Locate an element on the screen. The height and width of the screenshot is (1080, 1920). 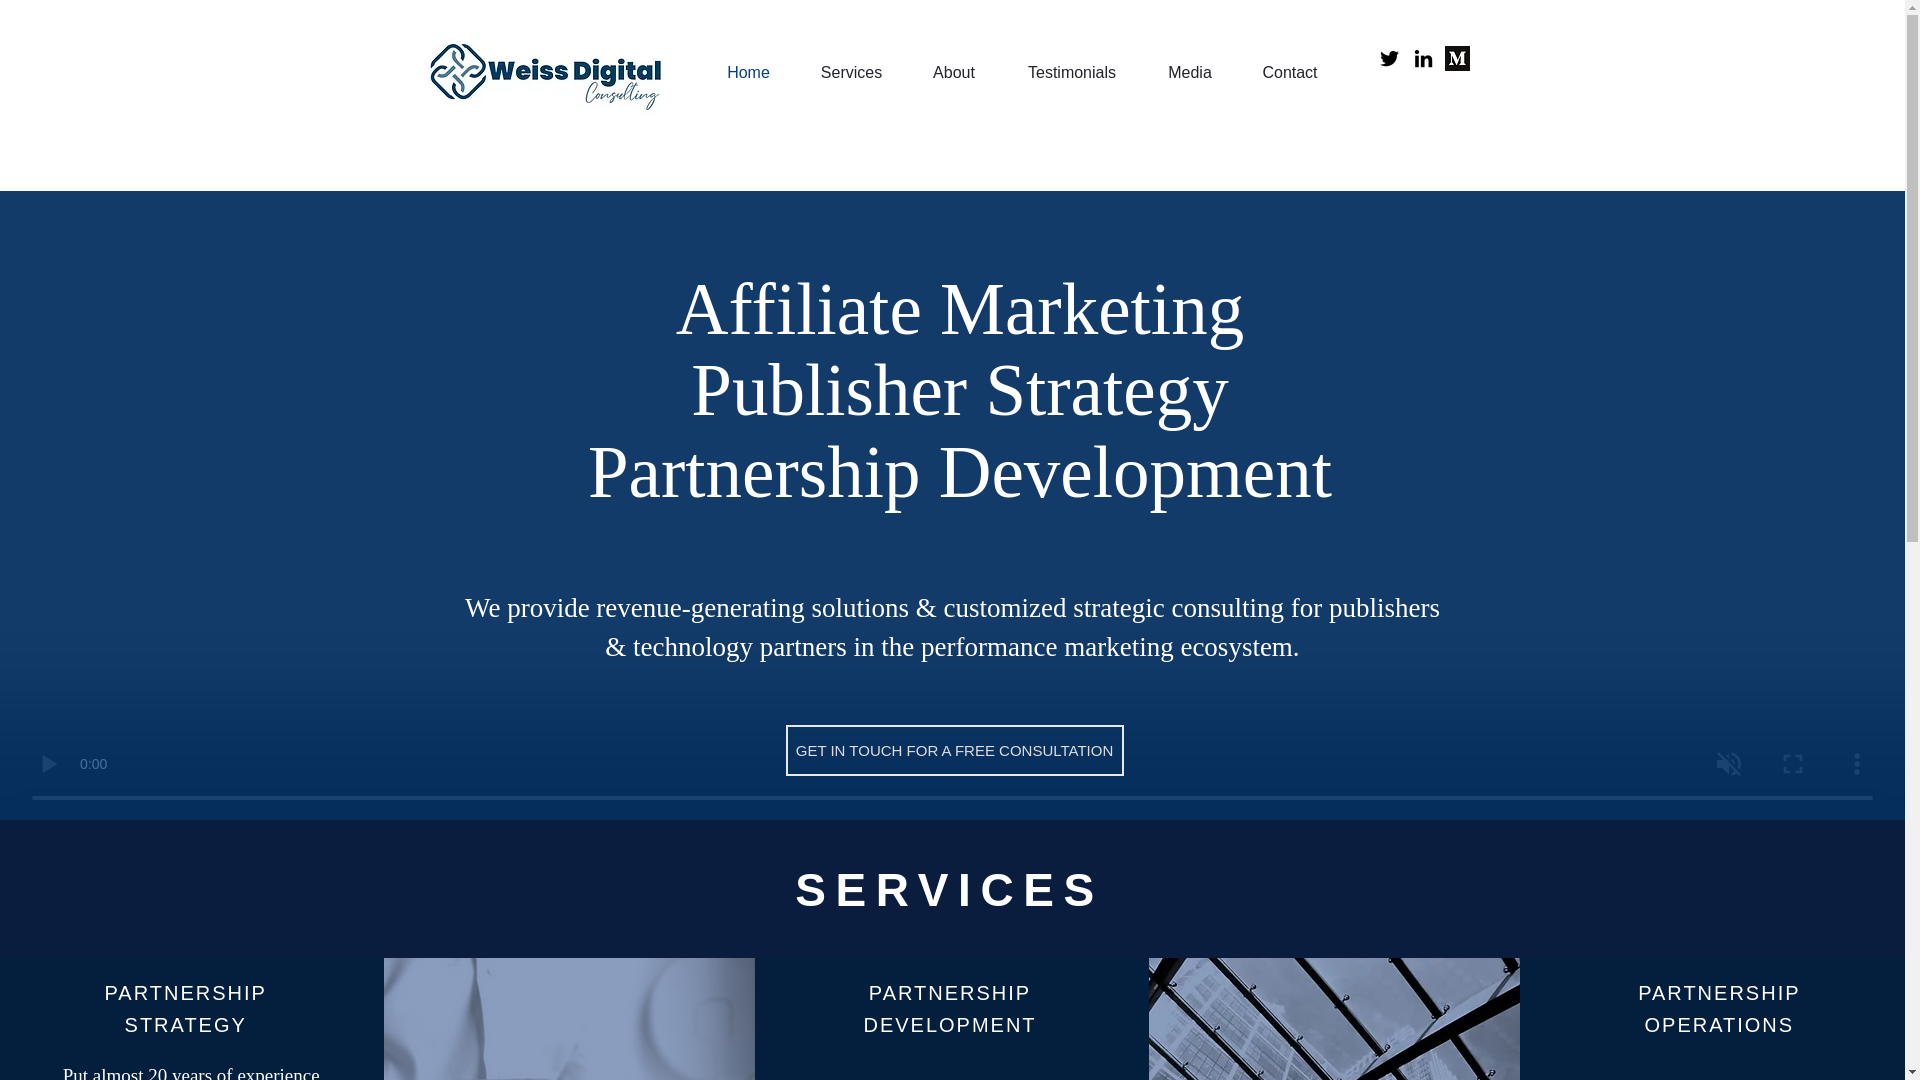
GET IN TOUCH FOR A FREE CONSULTATION is located at coordinates (954, 750).